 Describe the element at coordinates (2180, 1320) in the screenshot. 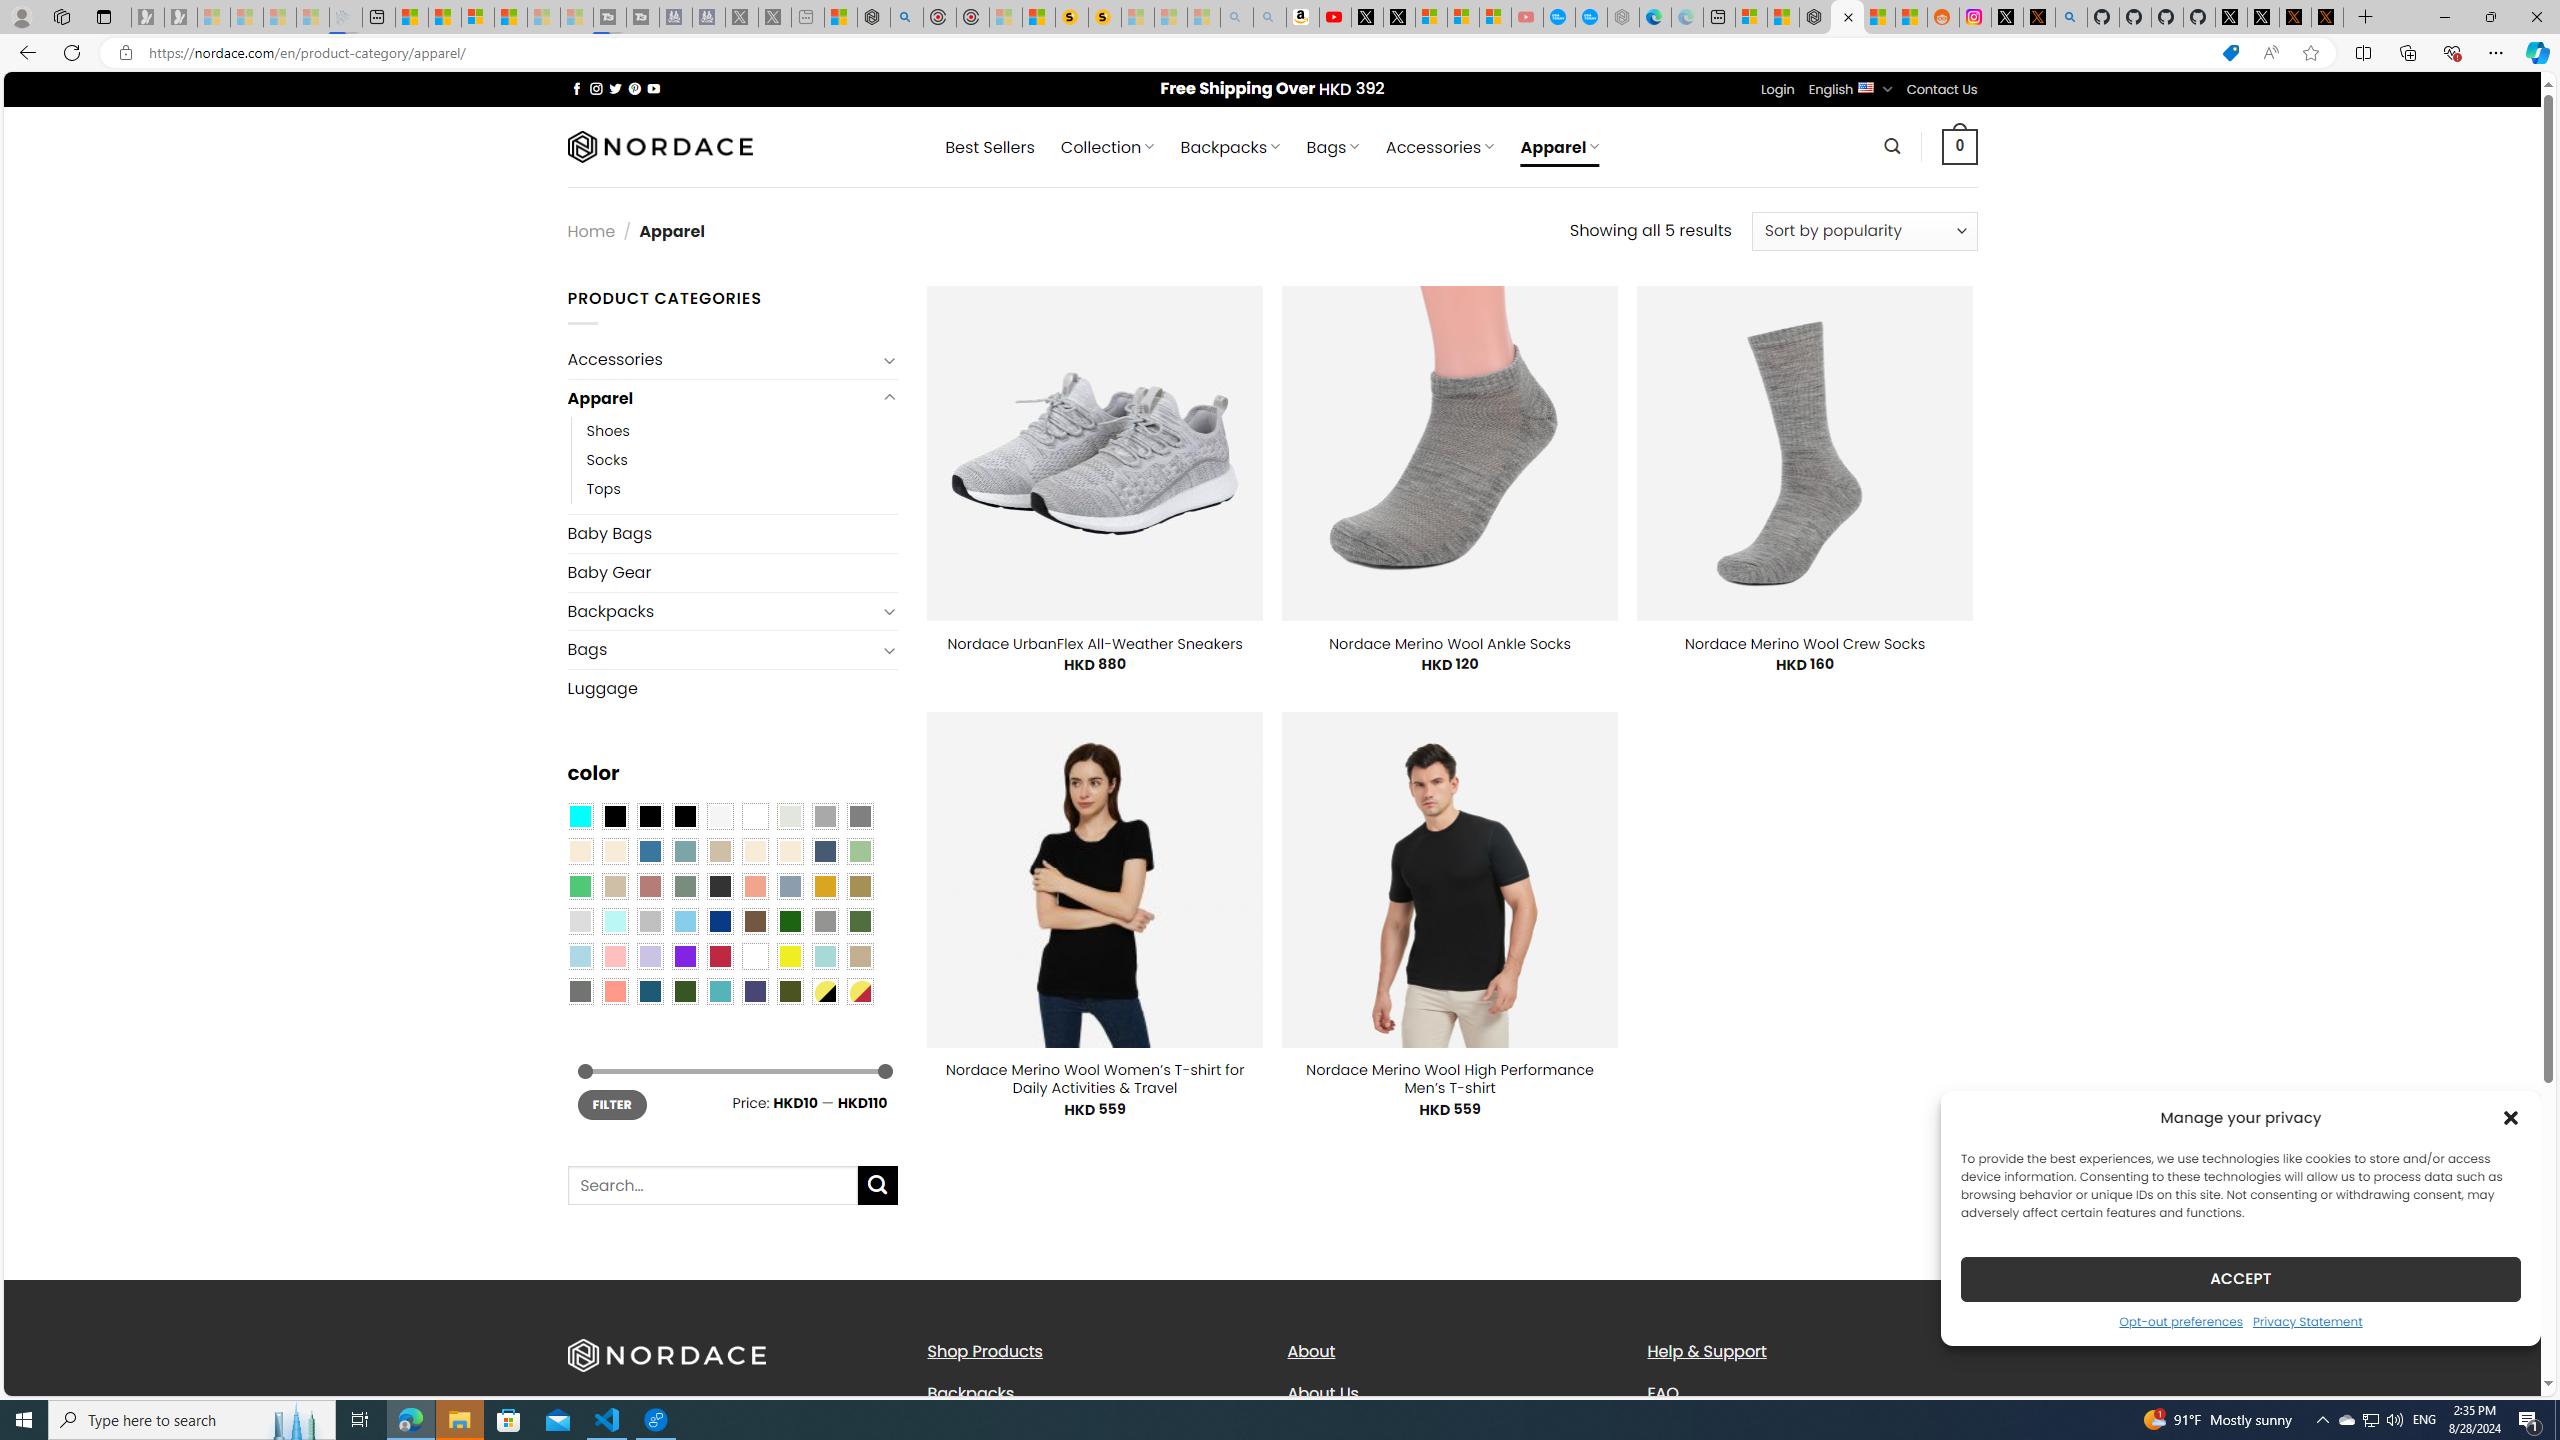

I see `Opt-out preferences` at that location.